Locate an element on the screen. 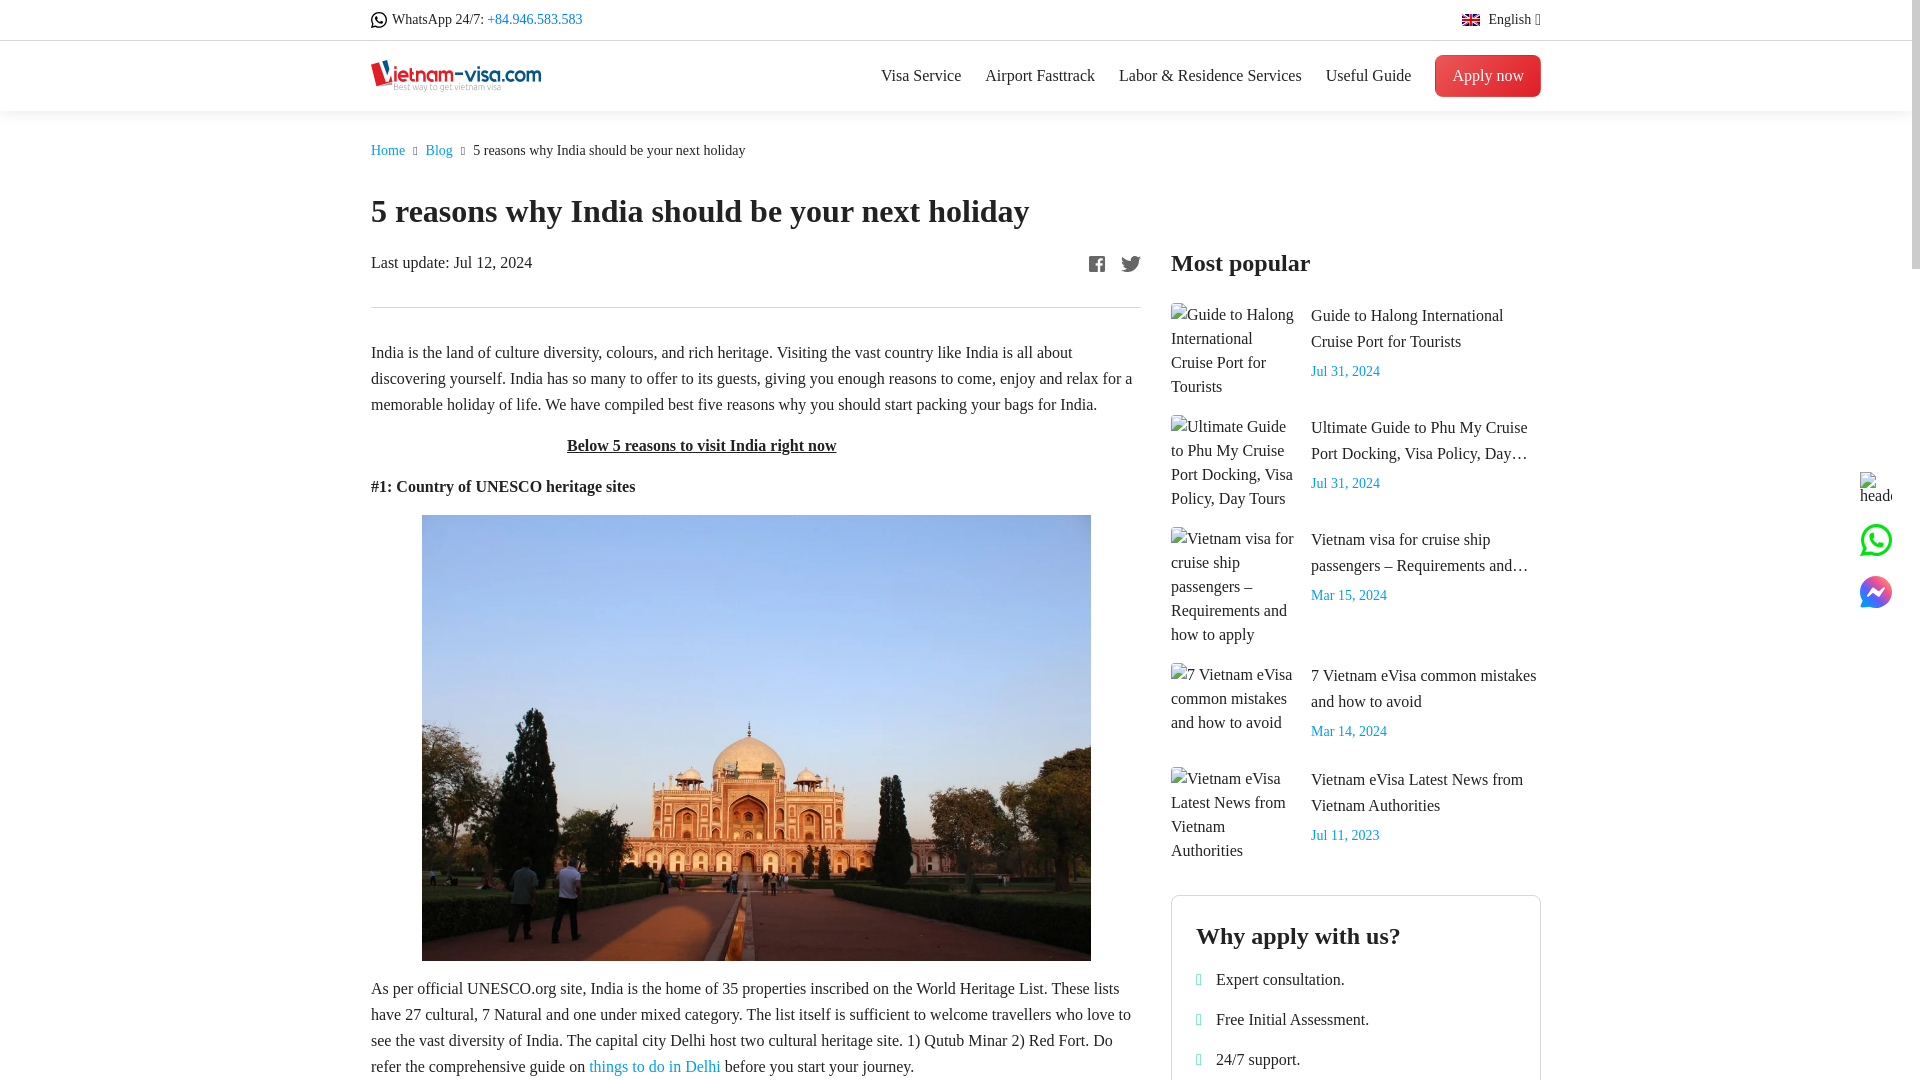 The height and width of the screenshot is (1080, 1920). logo vietnam-visa.com is located at coordinates (456, 74).